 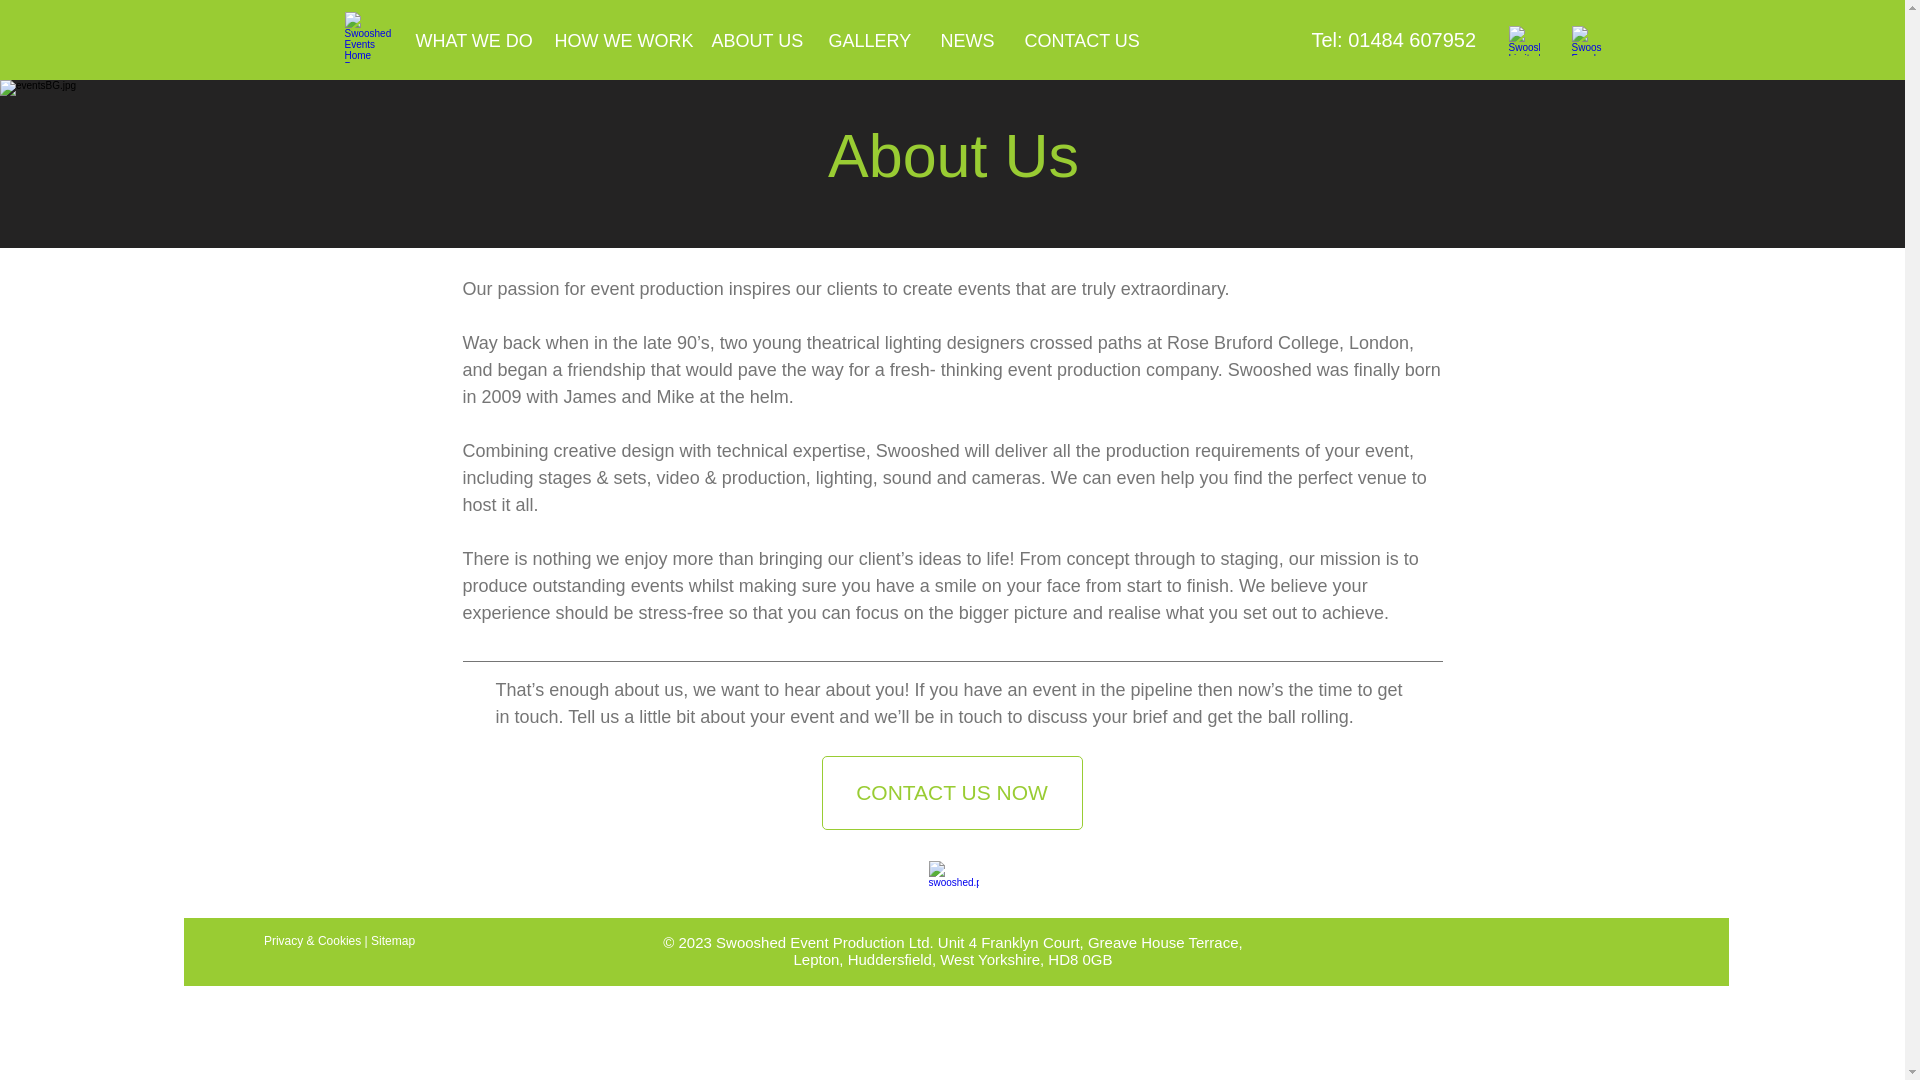 What do you see at coordinates (369, 36) in the screenshot?
I see `Click here to go to our home page` at bounding box center [369, 36].